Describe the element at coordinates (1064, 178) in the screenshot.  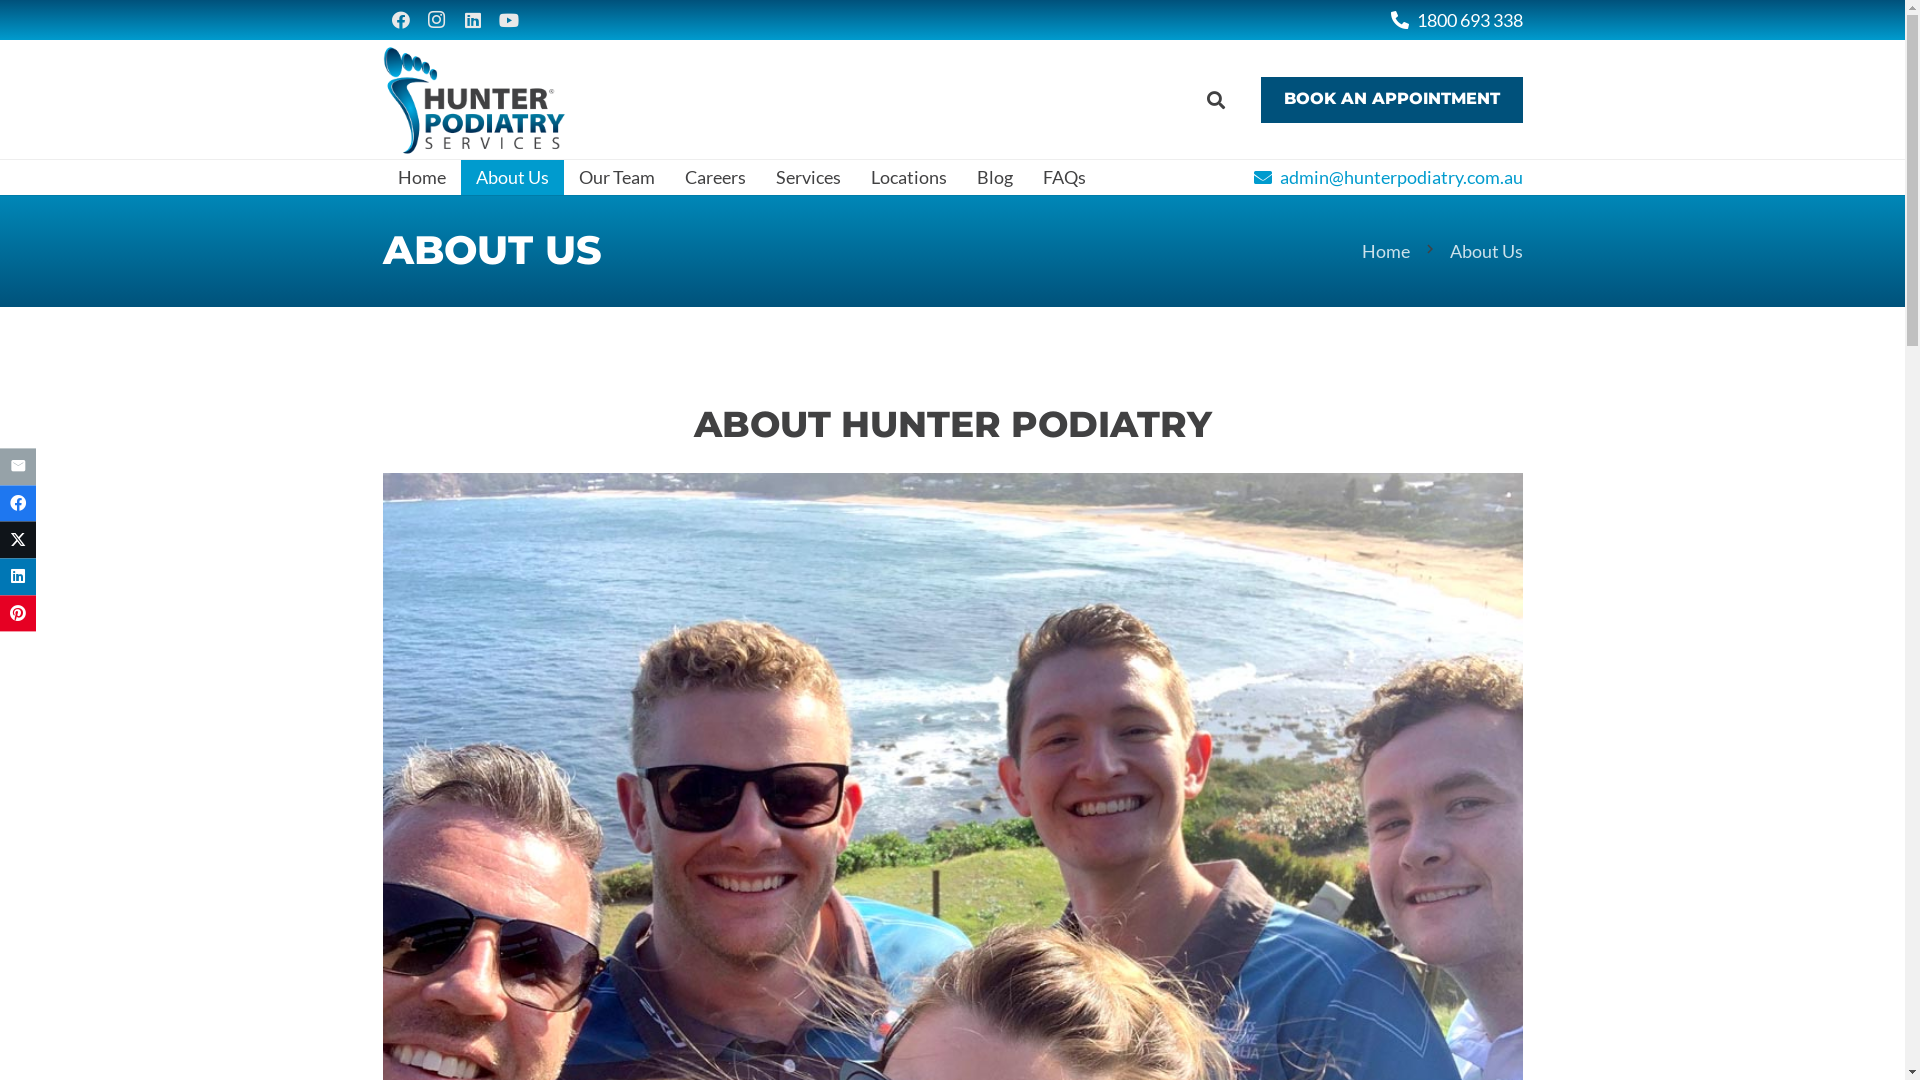
I see `FAQs` at that location.